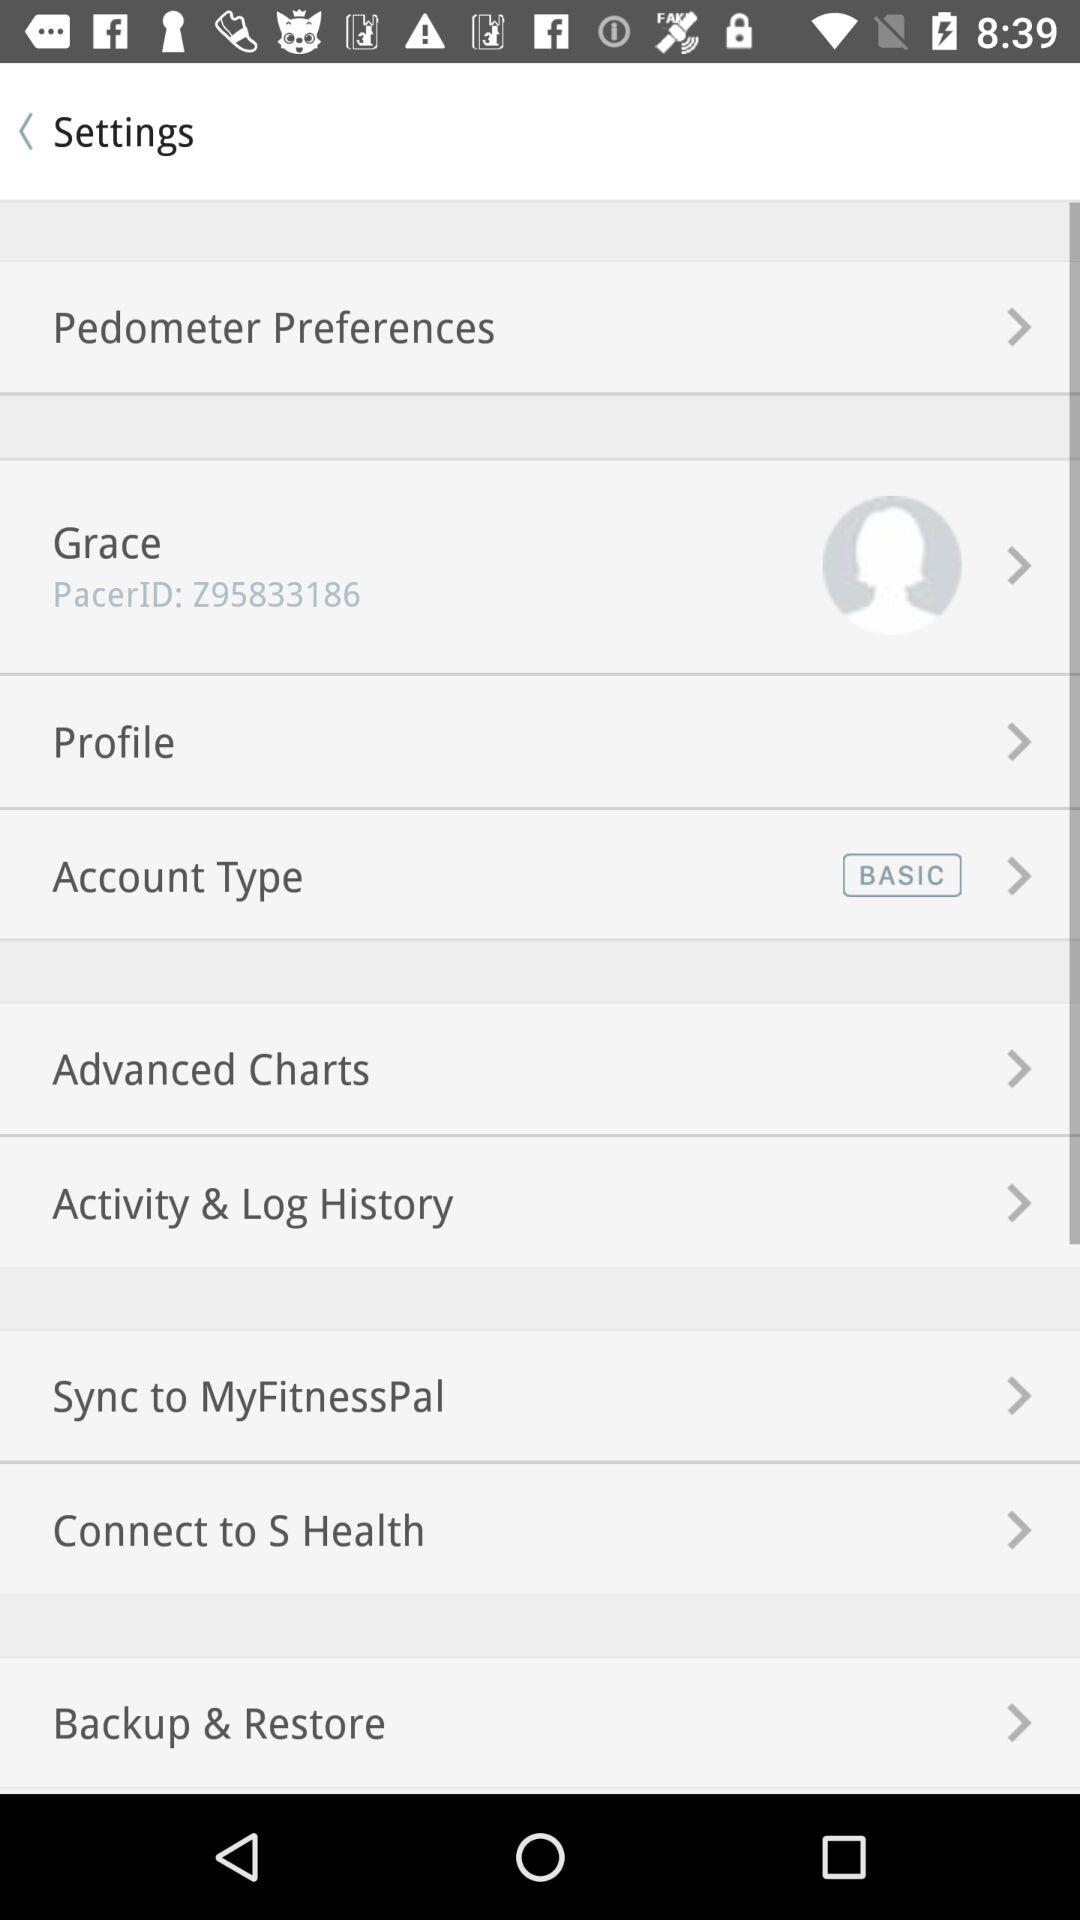 This screenshot has width=1080, height=1920. Describe the element at coordinates (222, 1395) in the screenshot. I see `select the sync to myfitnesspal icon` at that location.